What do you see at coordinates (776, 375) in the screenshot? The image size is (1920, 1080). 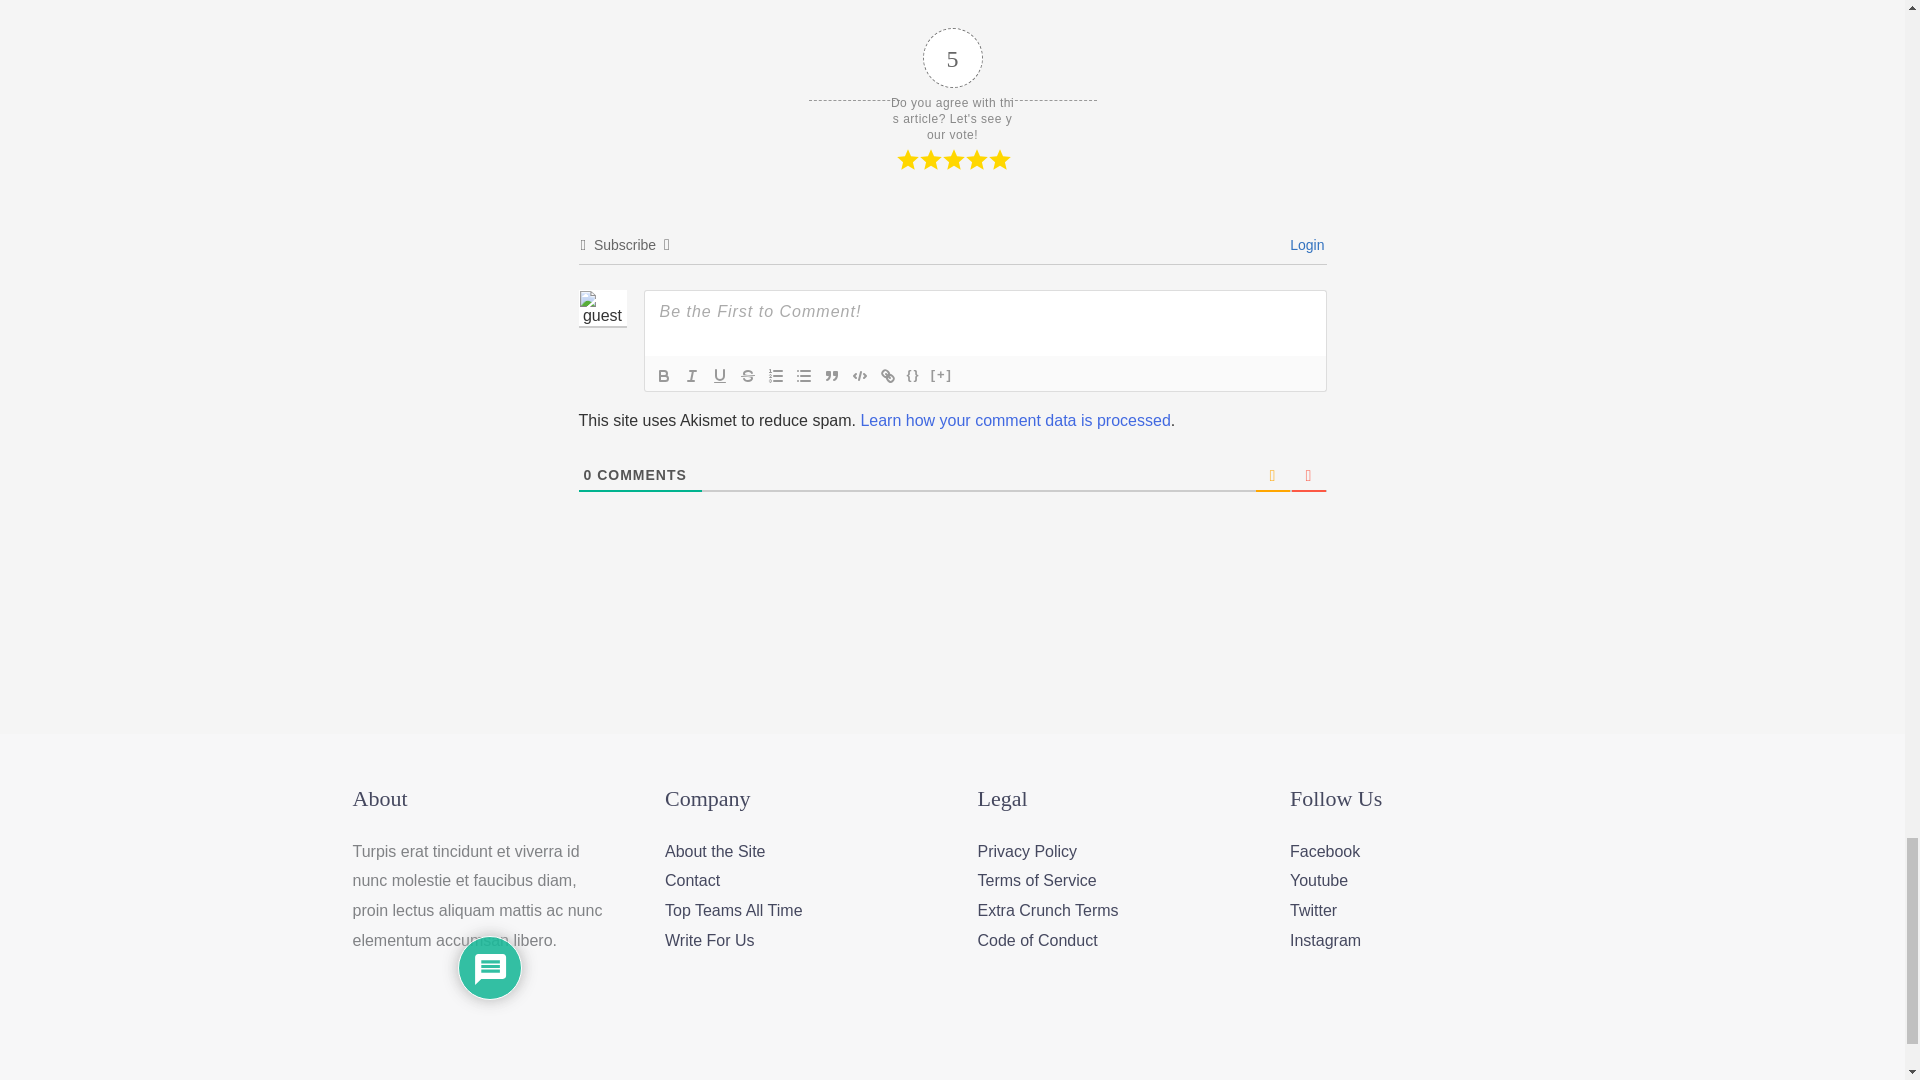 I see `Ordered List` at bounding box center [776, 375].